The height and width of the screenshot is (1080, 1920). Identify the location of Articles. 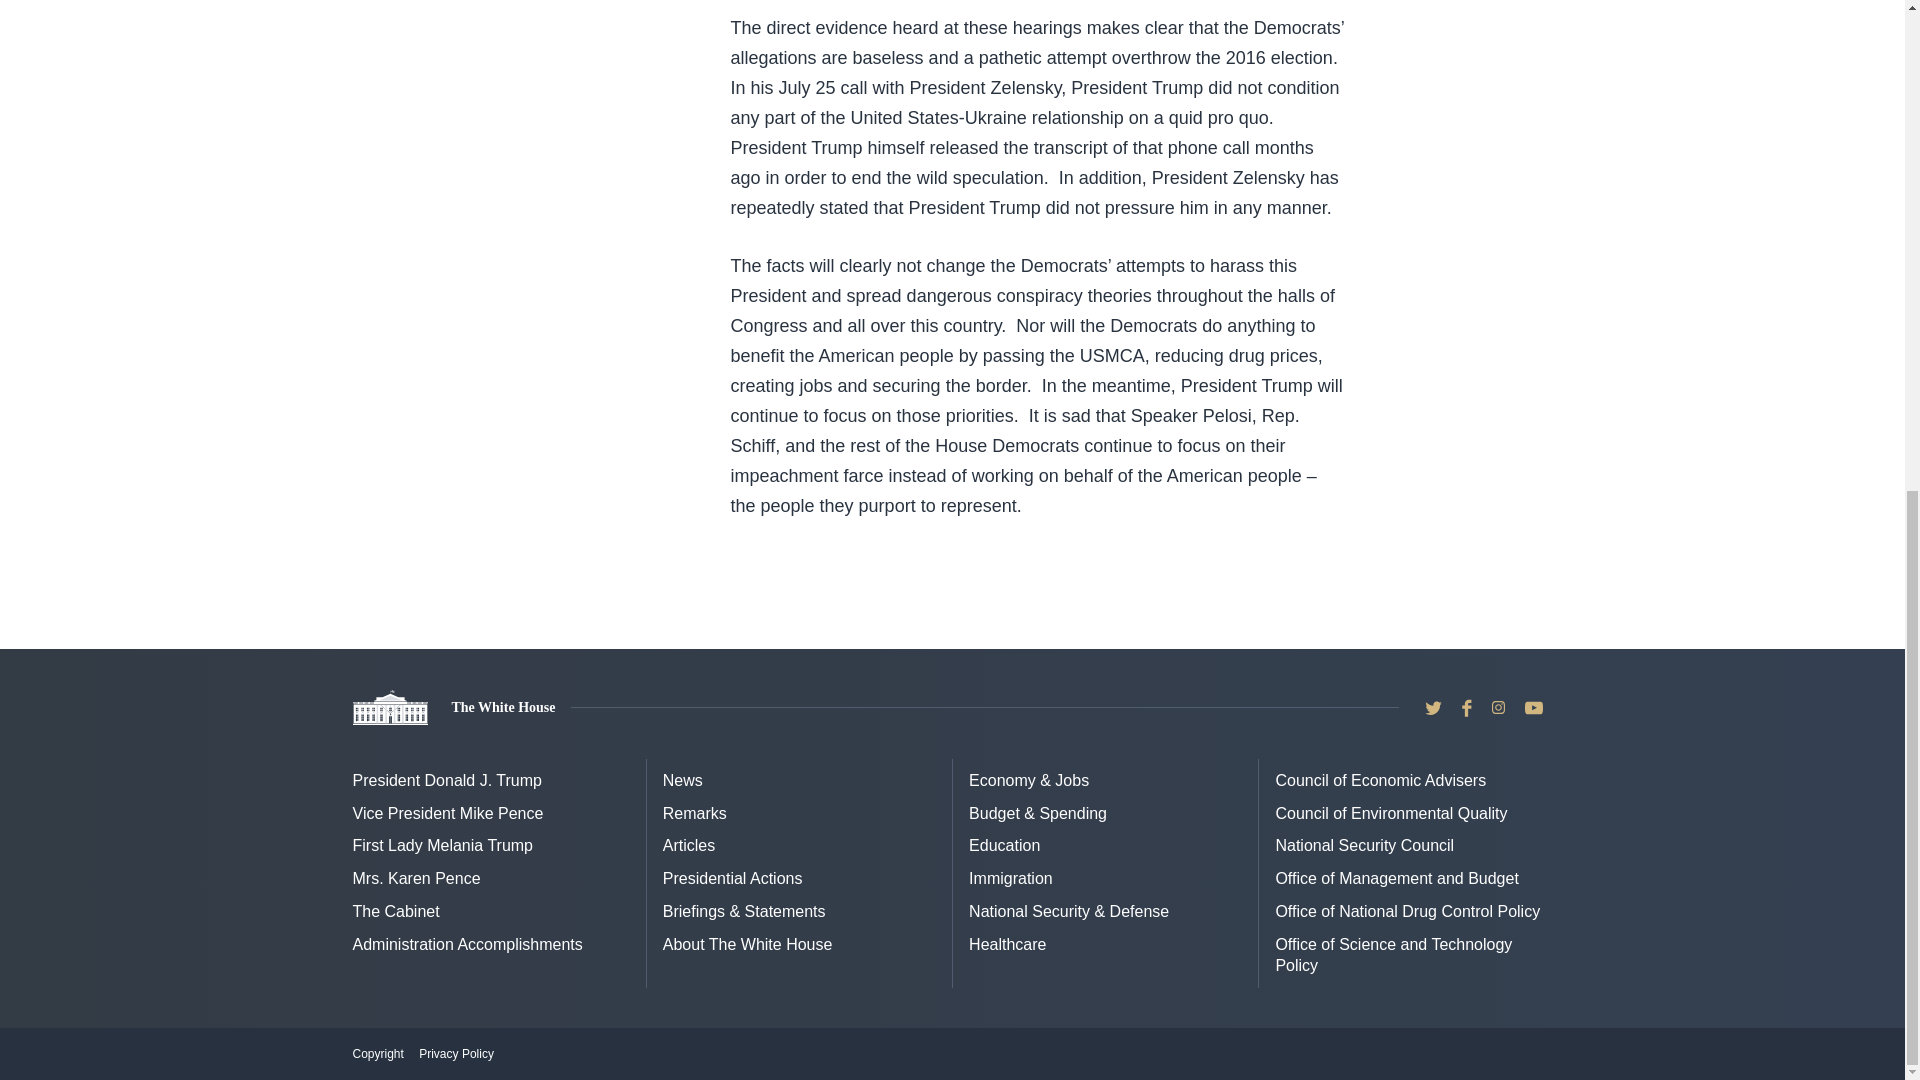
(688, 846).